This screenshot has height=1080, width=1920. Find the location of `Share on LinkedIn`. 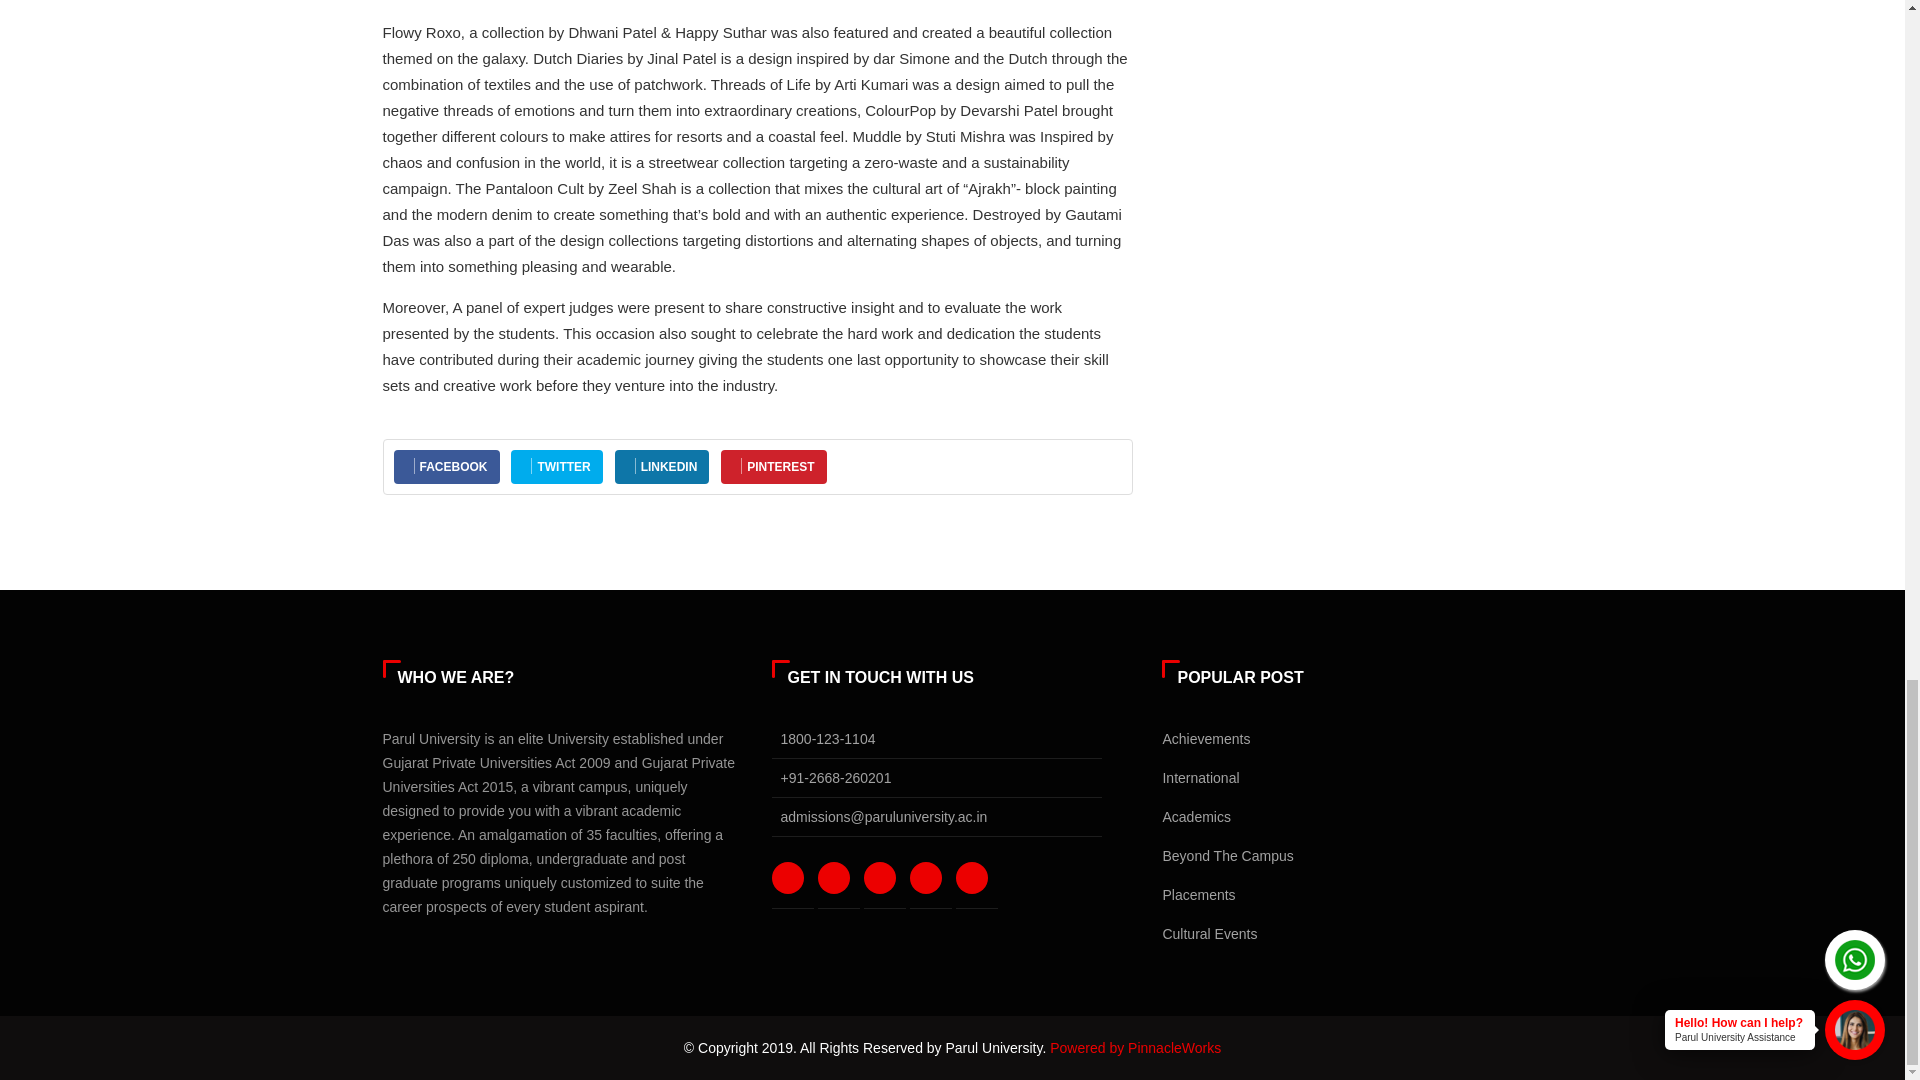

Share on LinkedIn is located at coordinates (662, 467).